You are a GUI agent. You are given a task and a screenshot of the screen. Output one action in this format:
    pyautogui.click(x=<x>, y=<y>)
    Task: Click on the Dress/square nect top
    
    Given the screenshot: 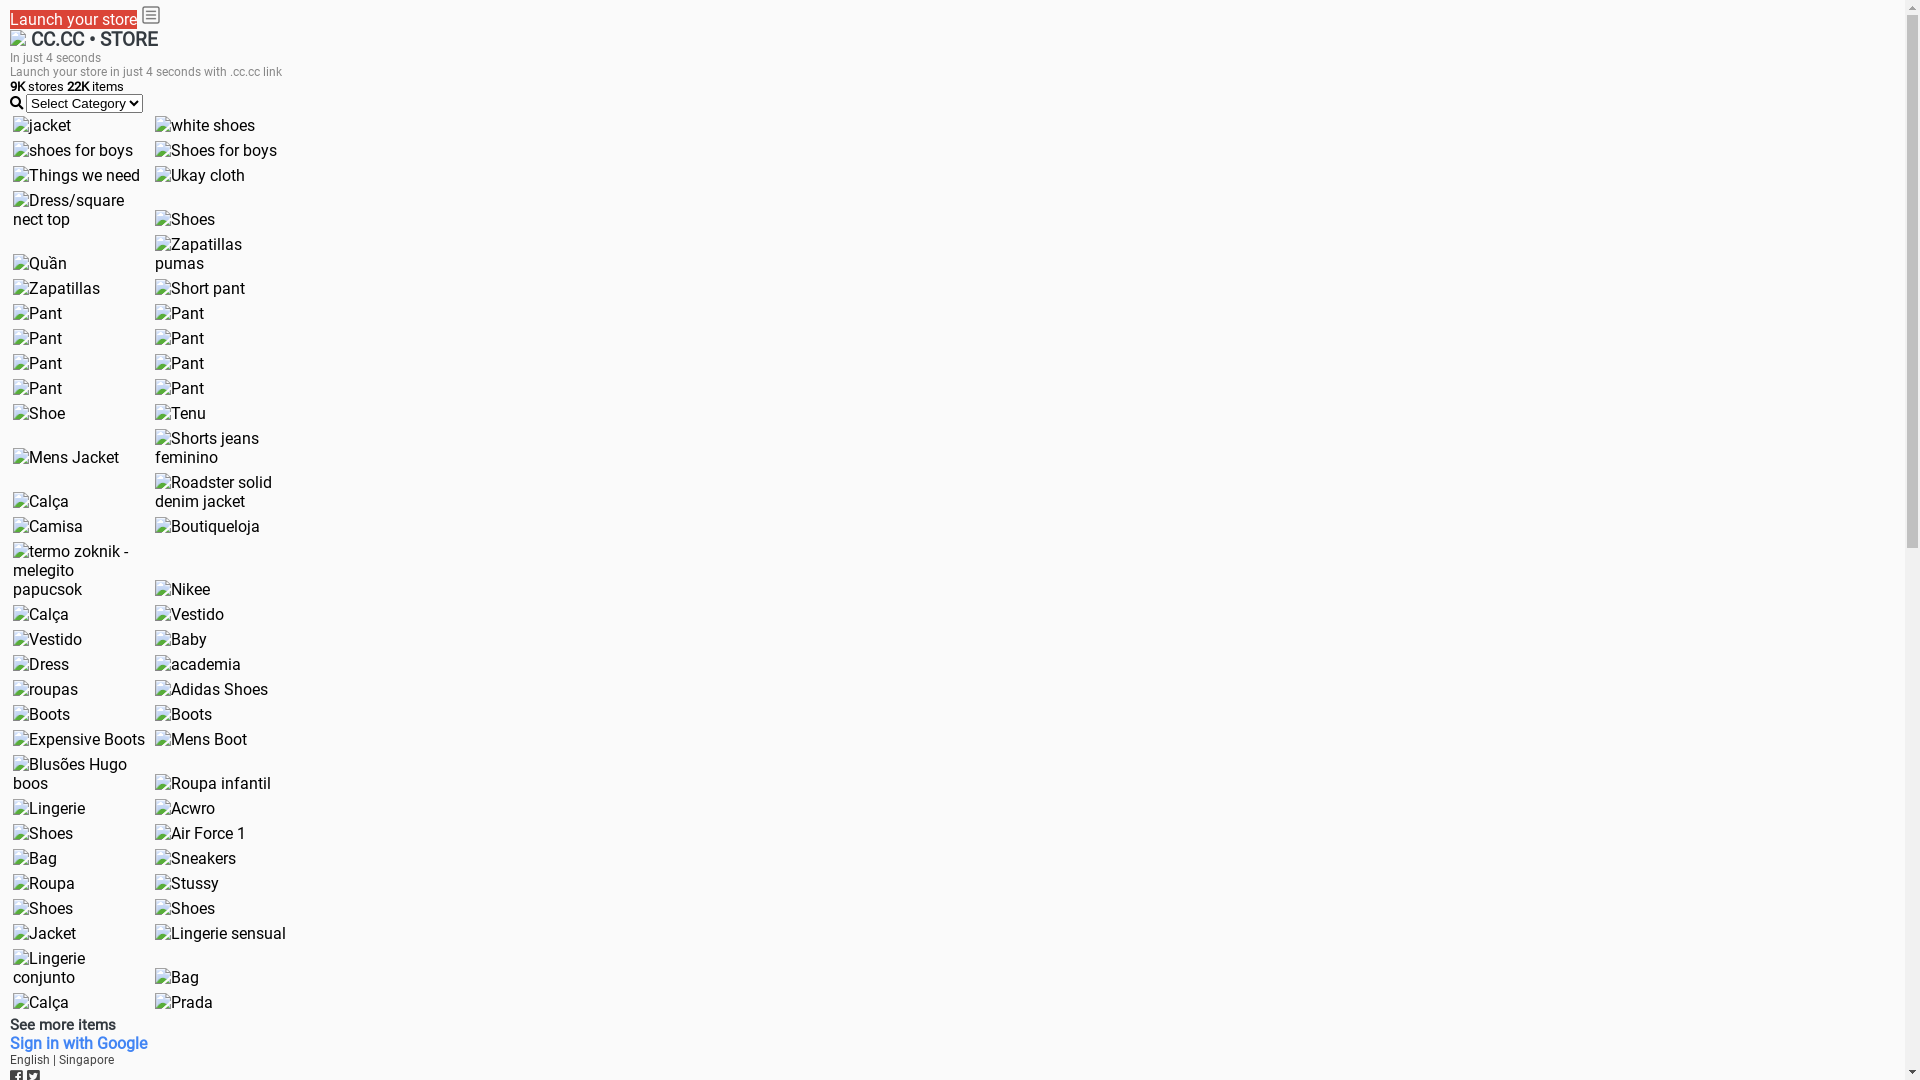 What is the action you would take?
    pyautogui.click(x=79, y=210)
    